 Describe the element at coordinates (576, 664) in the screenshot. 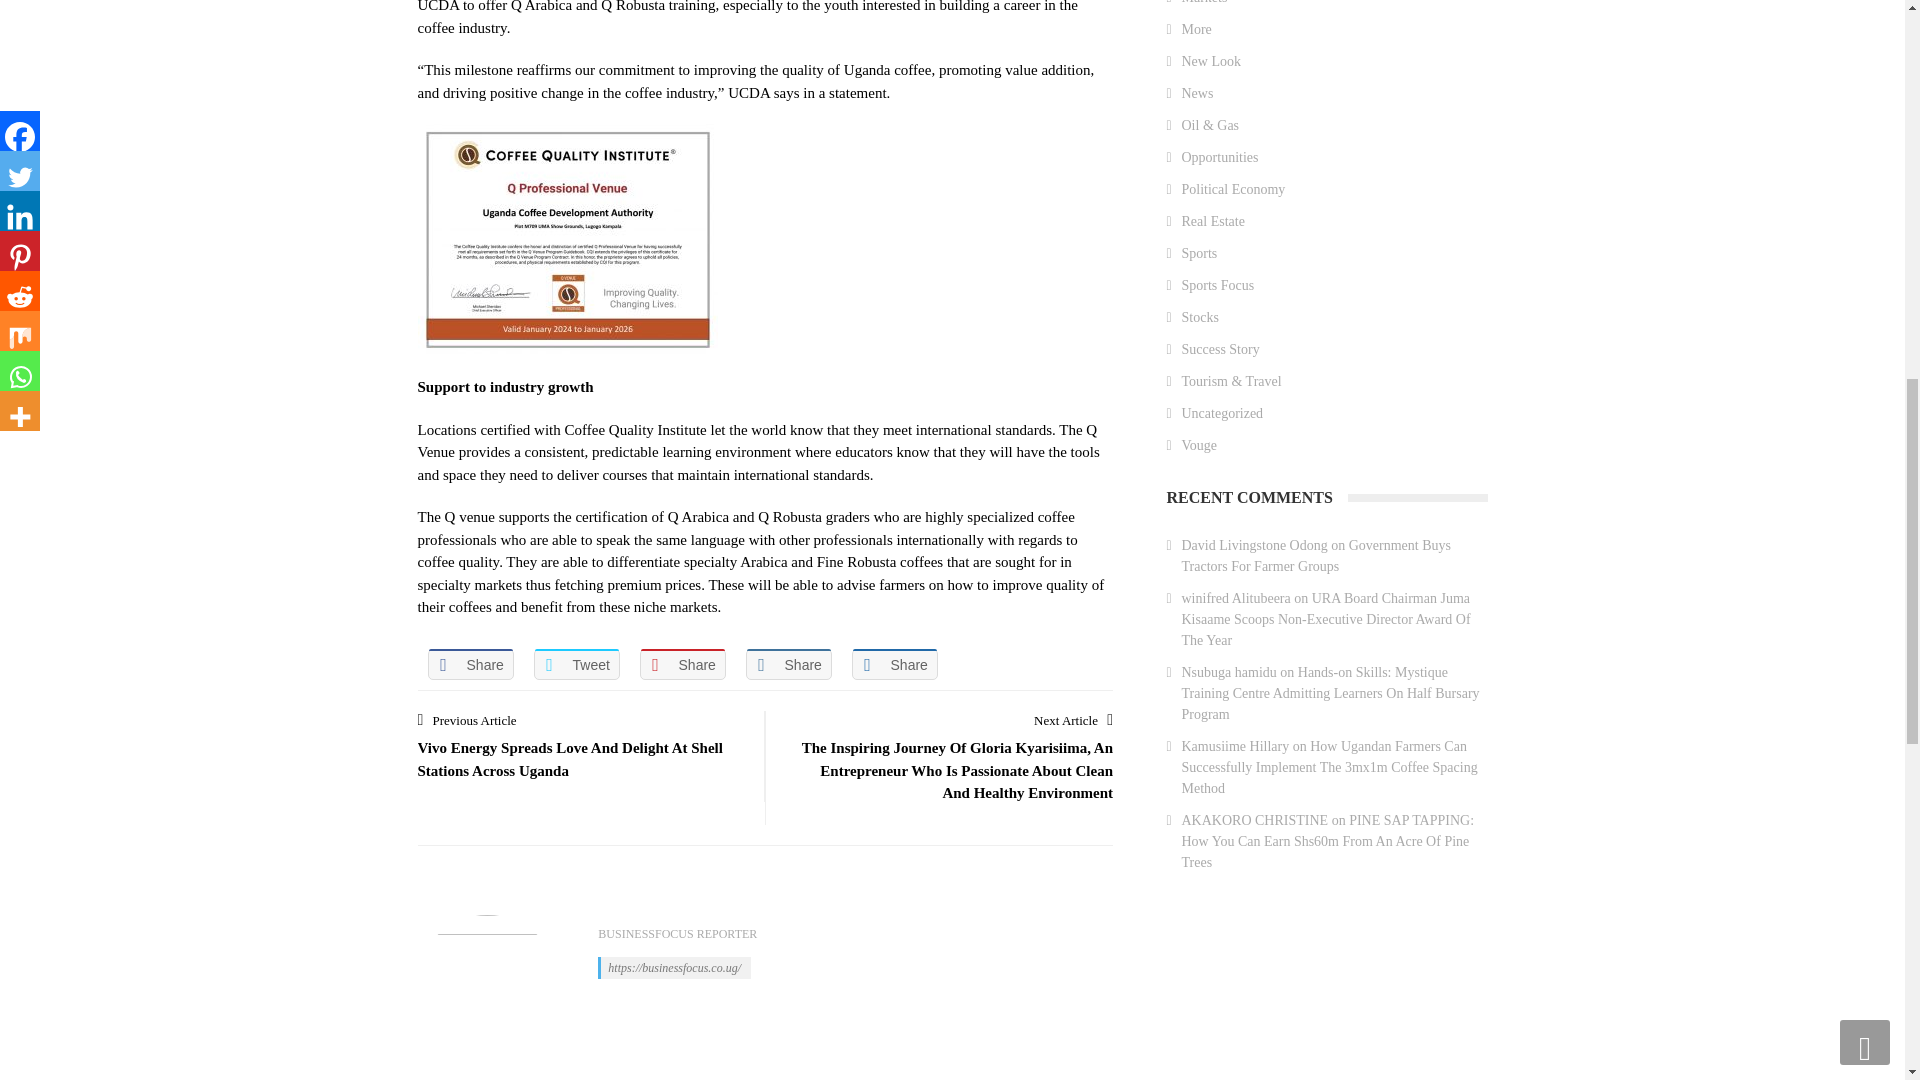

I see `Share on Twitter` at that location.